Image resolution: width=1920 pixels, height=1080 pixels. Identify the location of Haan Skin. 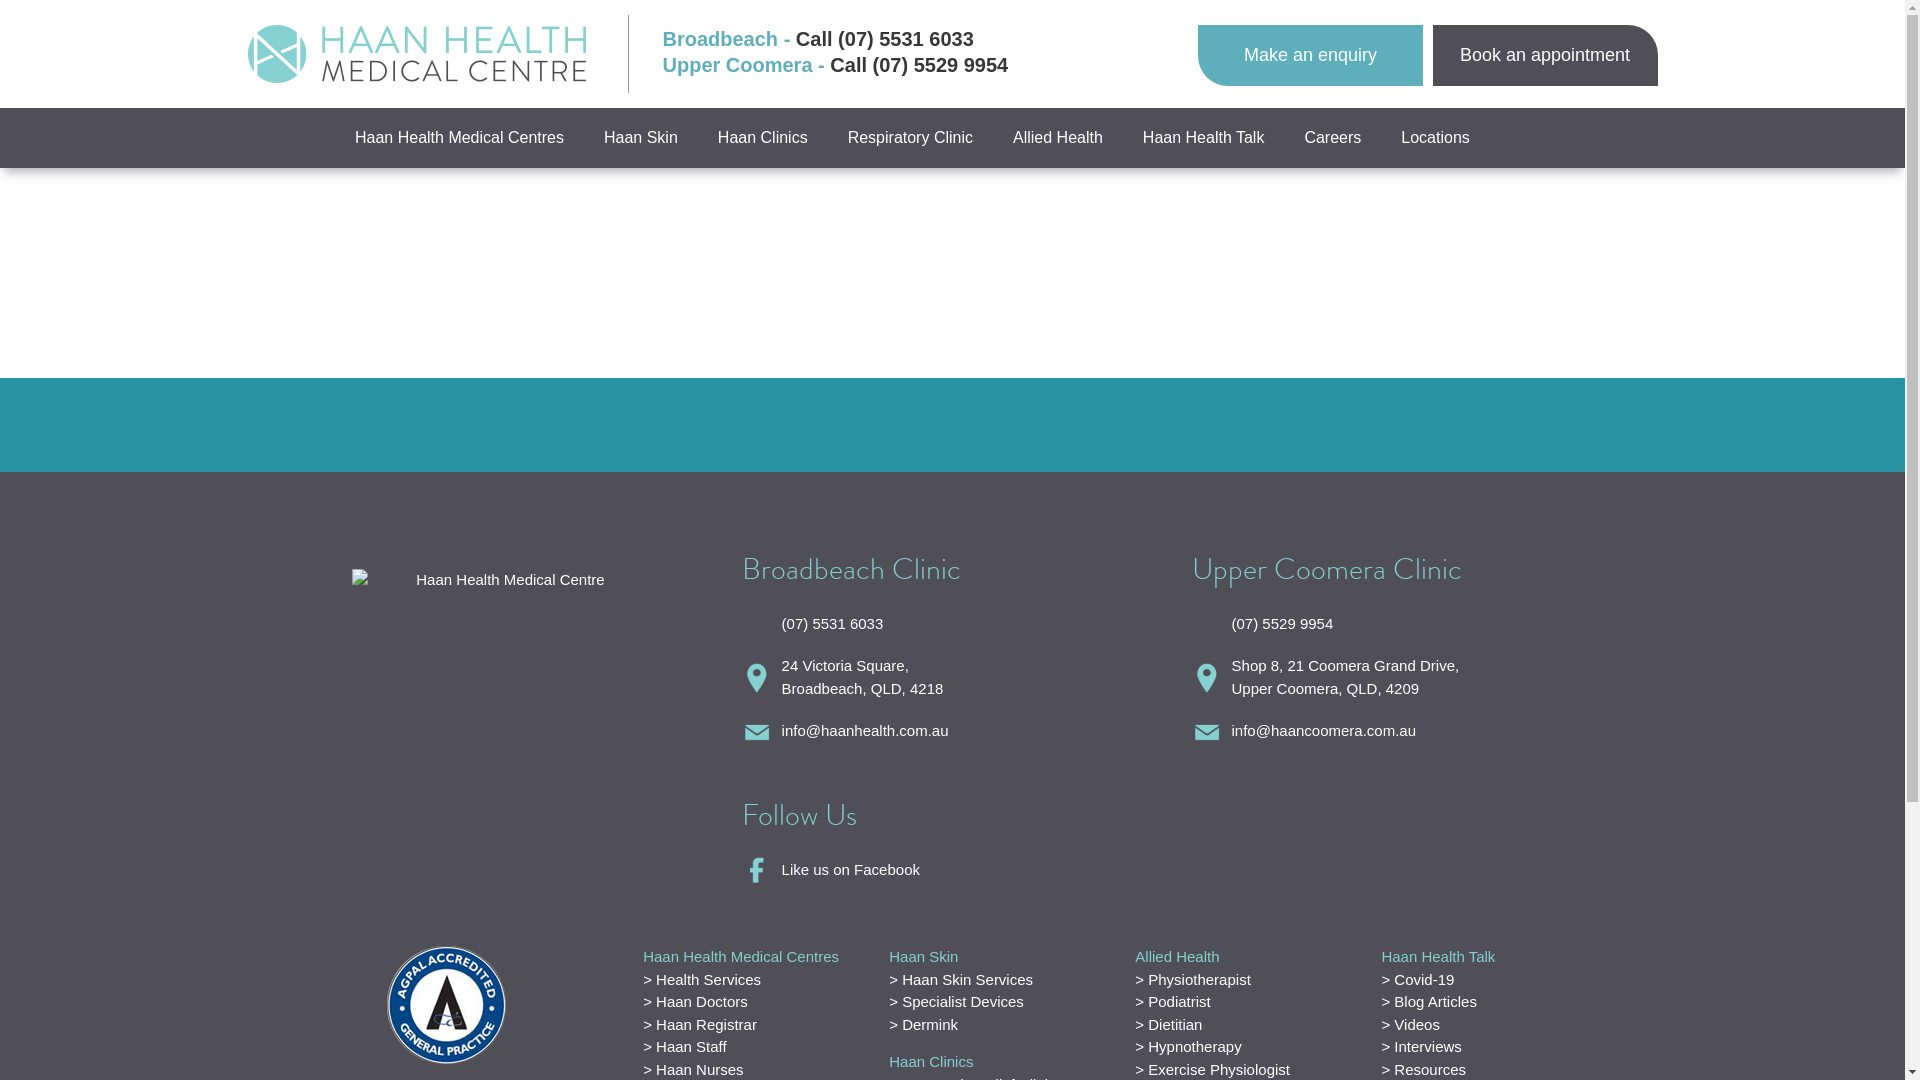
(641, 138).